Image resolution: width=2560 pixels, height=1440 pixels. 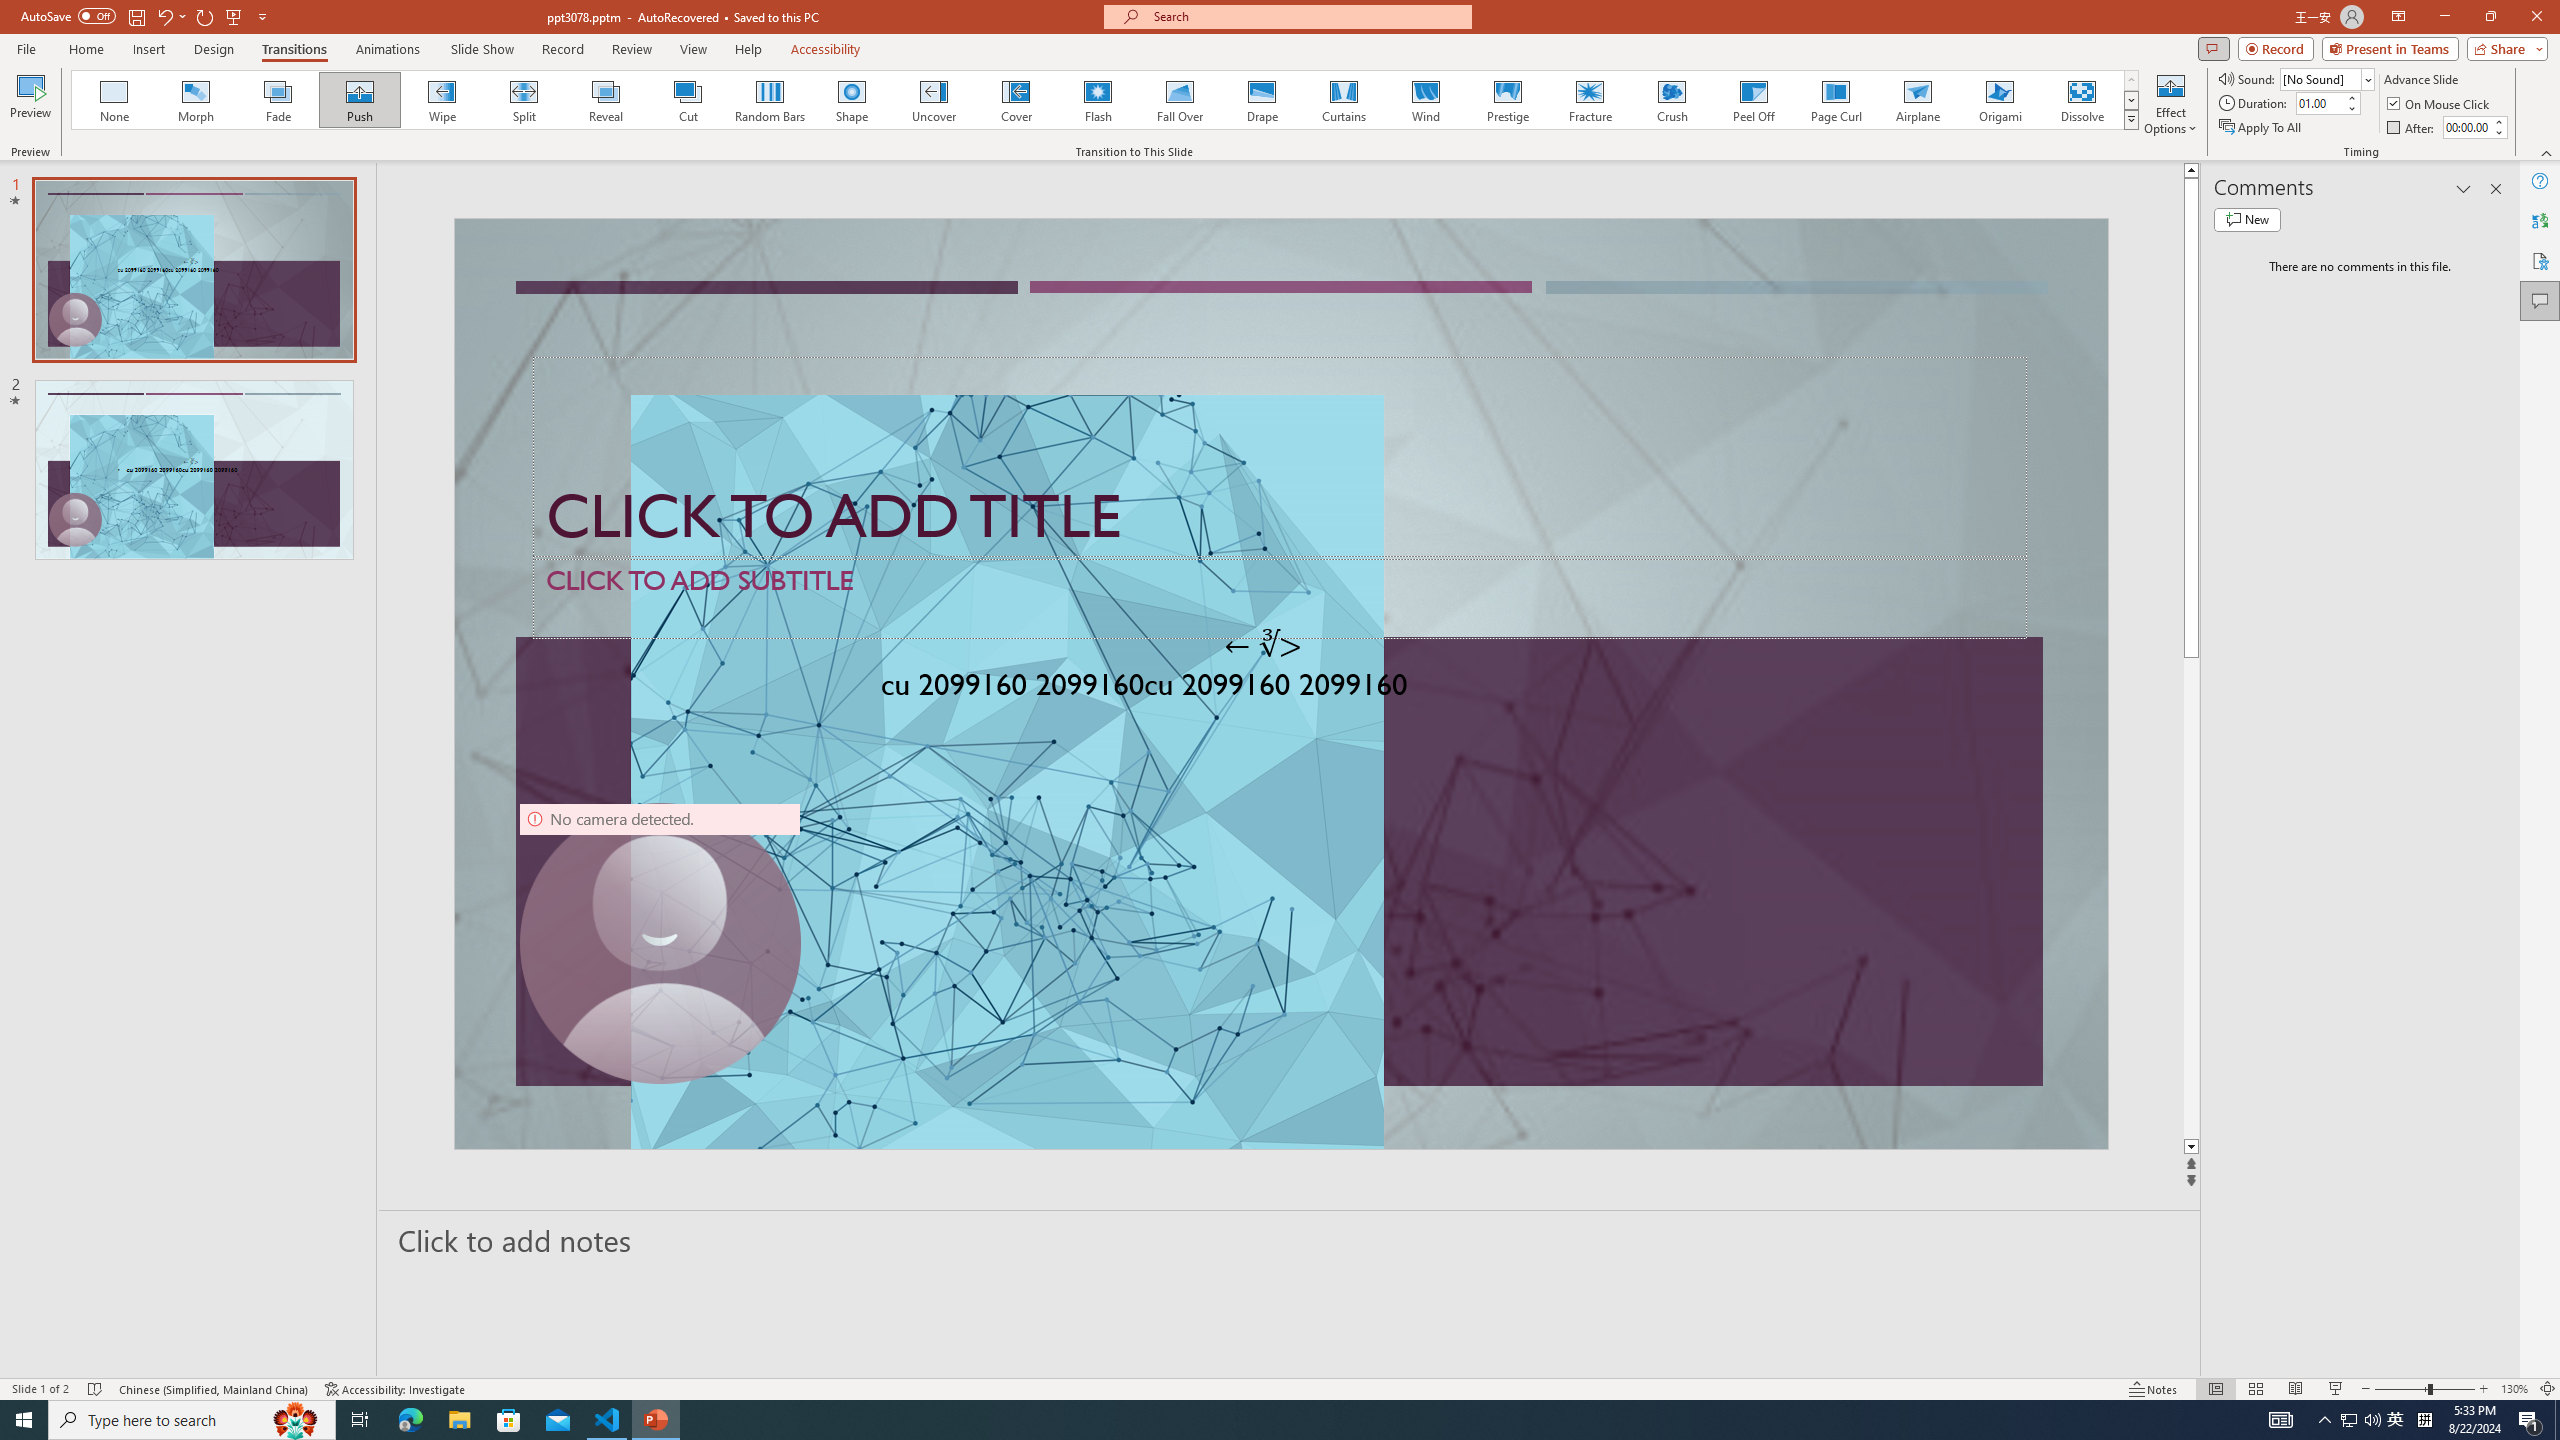 What do you see at coordinates (2215, 1389) in the screenshot?
I see `Normal` at bounding box center [2215, 1389].